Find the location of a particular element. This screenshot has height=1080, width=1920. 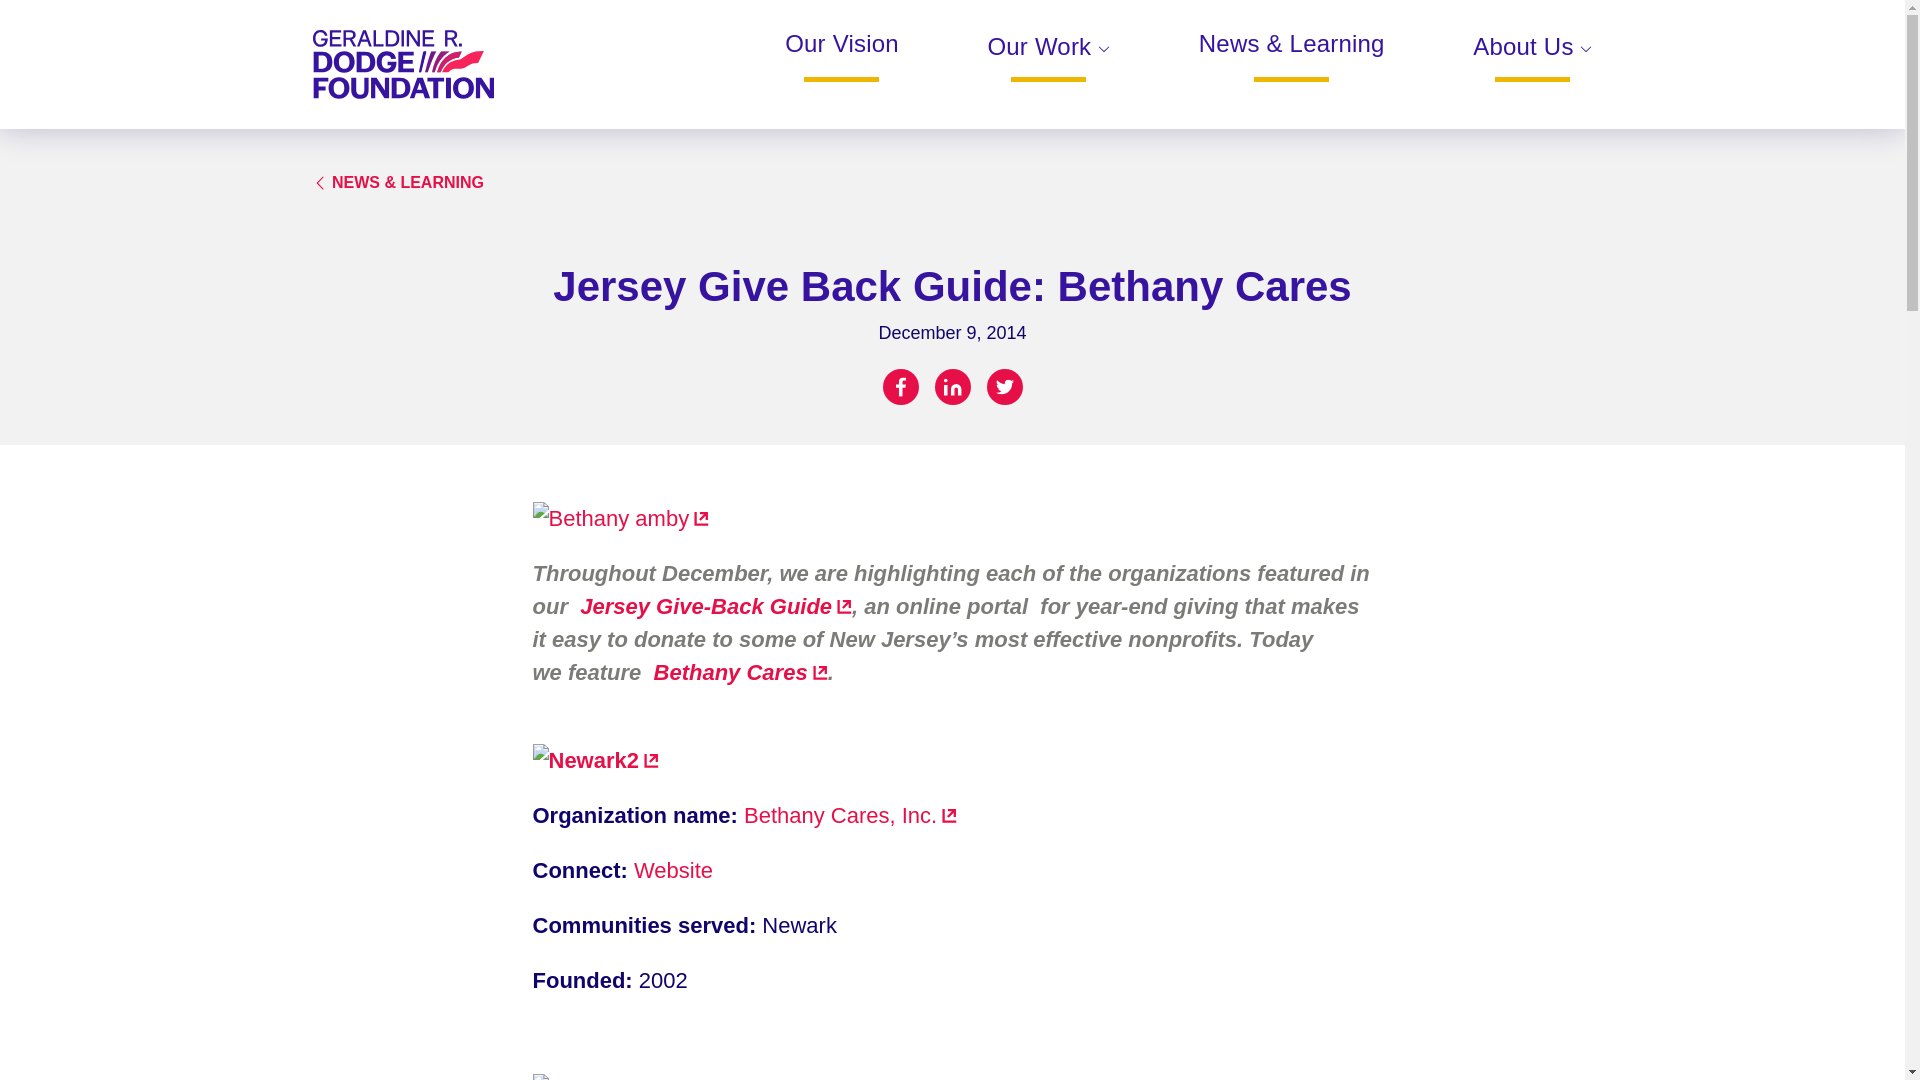

Our Work is located at coordinates (1048, 58).